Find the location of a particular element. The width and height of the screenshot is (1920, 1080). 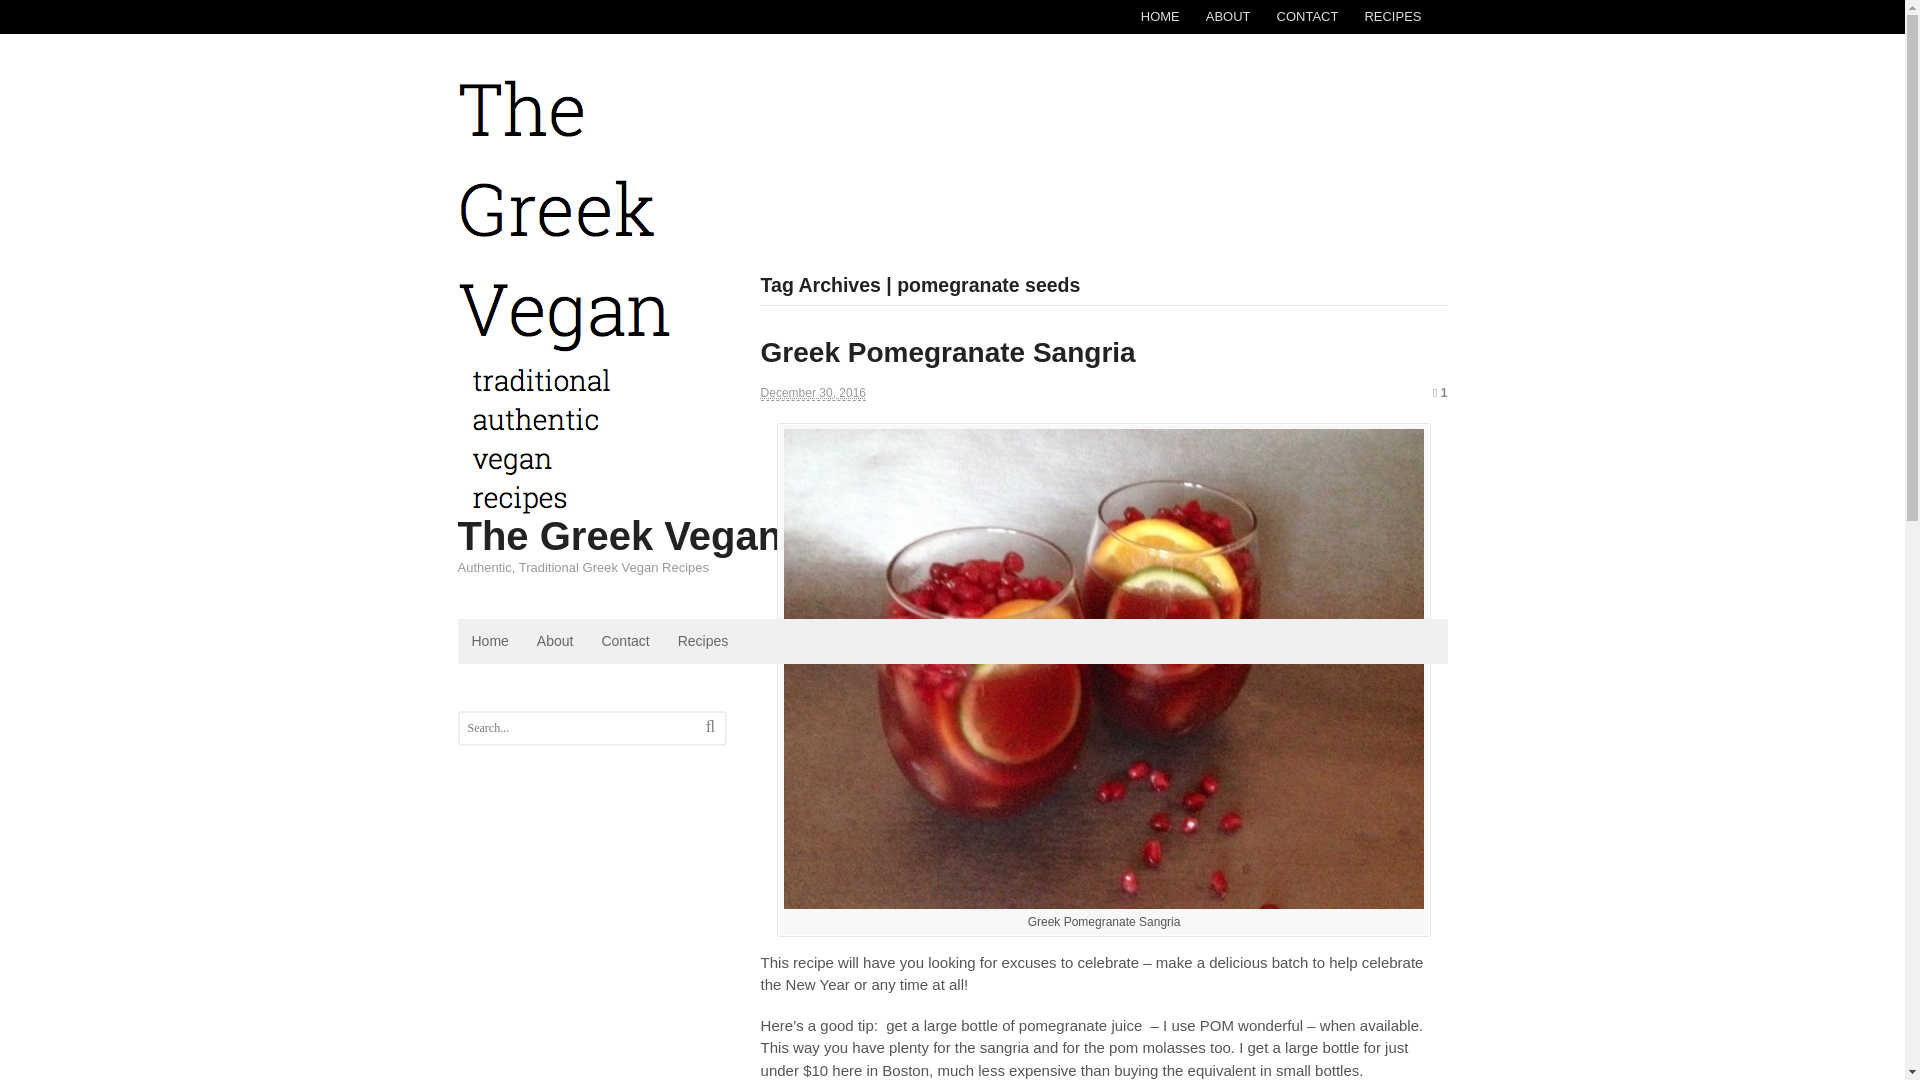

Greek Pomegranate Sangria is located at coordinates (948, 352).